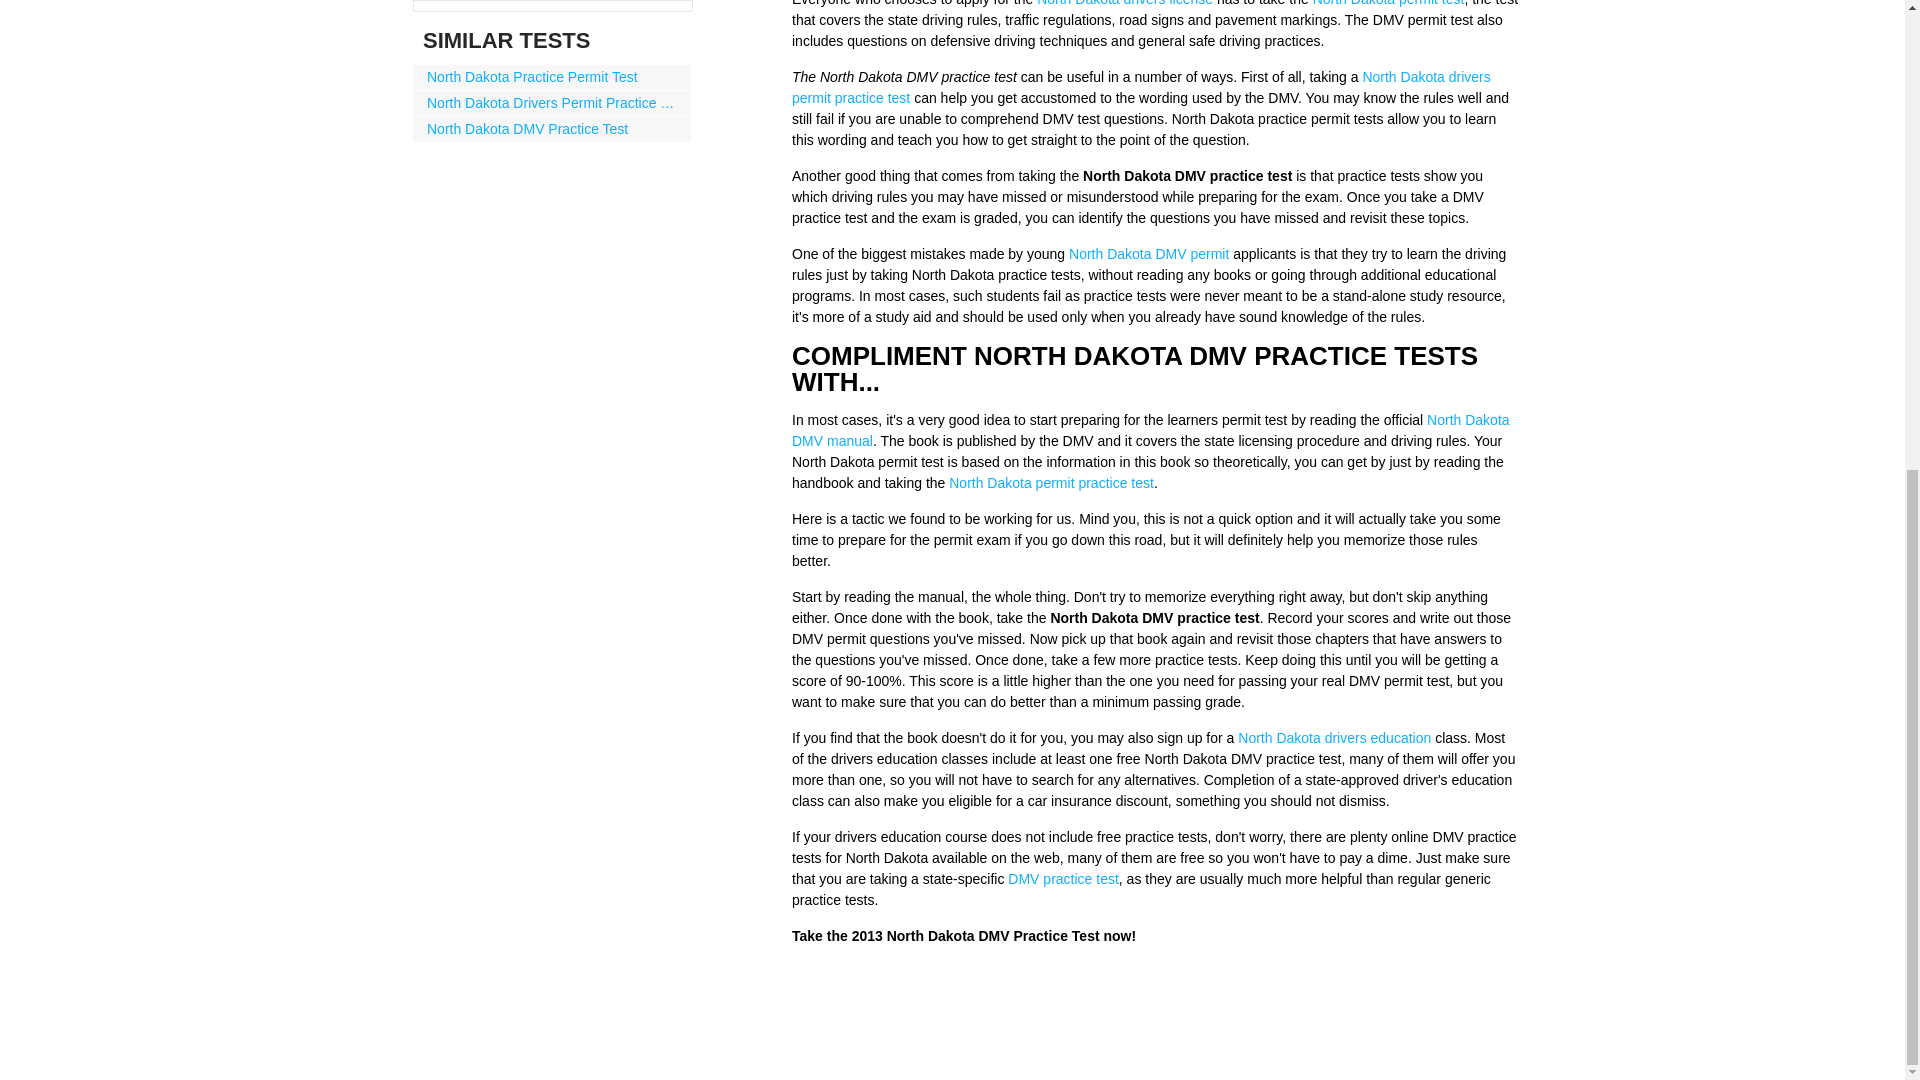 The image size is (1920, 1080). I want to click on North Dakota Drivers Permit Practice Test, so click(552, 102).